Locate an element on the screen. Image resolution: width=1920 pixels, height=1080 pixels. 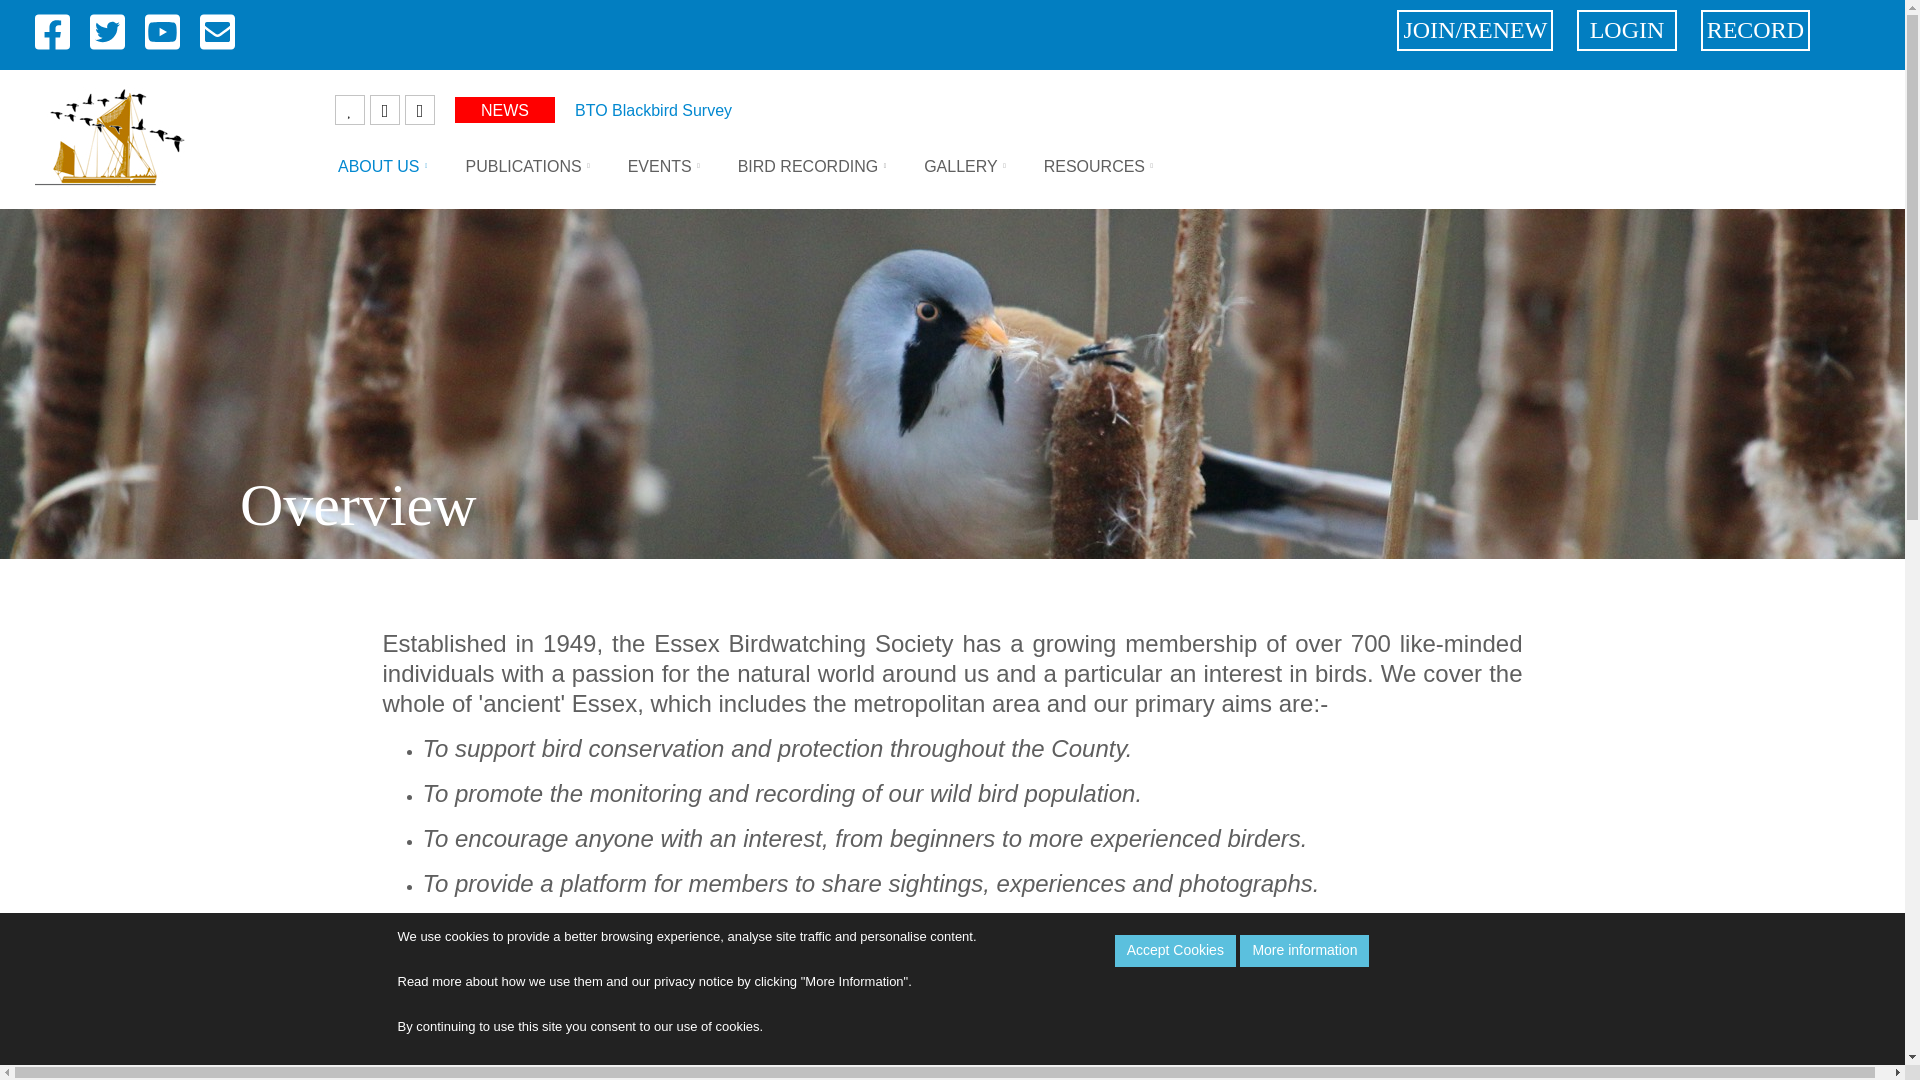
About The Society is located at coordinates (378, 166).